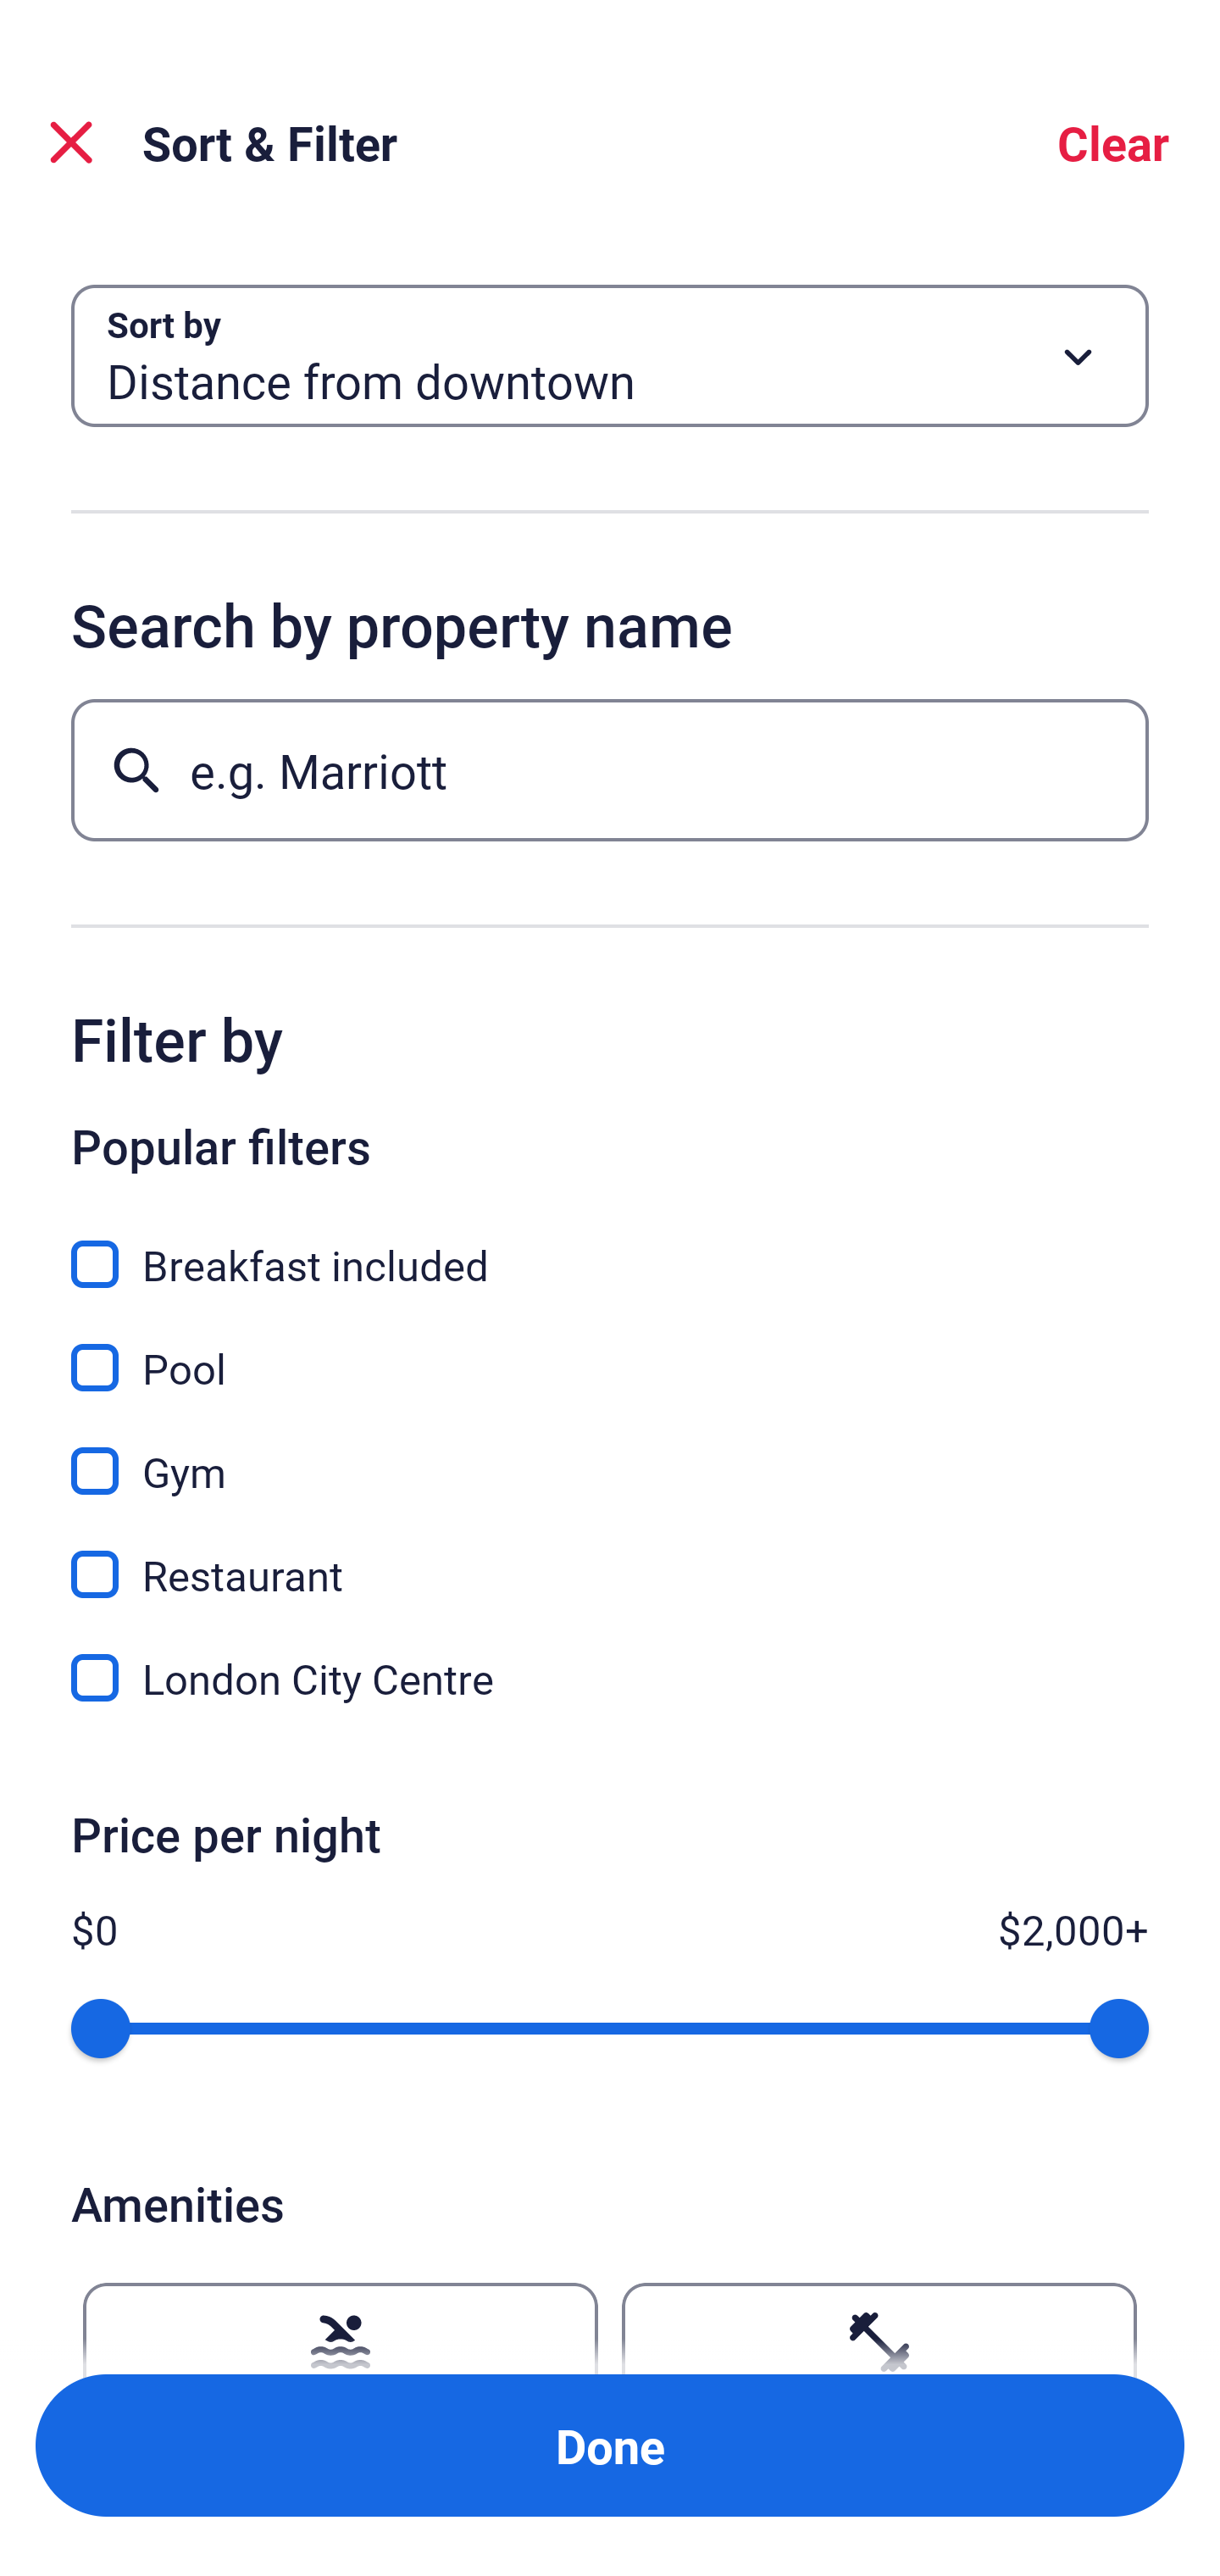  I want to click on e.g. Marriott Button, so click(610, 769).